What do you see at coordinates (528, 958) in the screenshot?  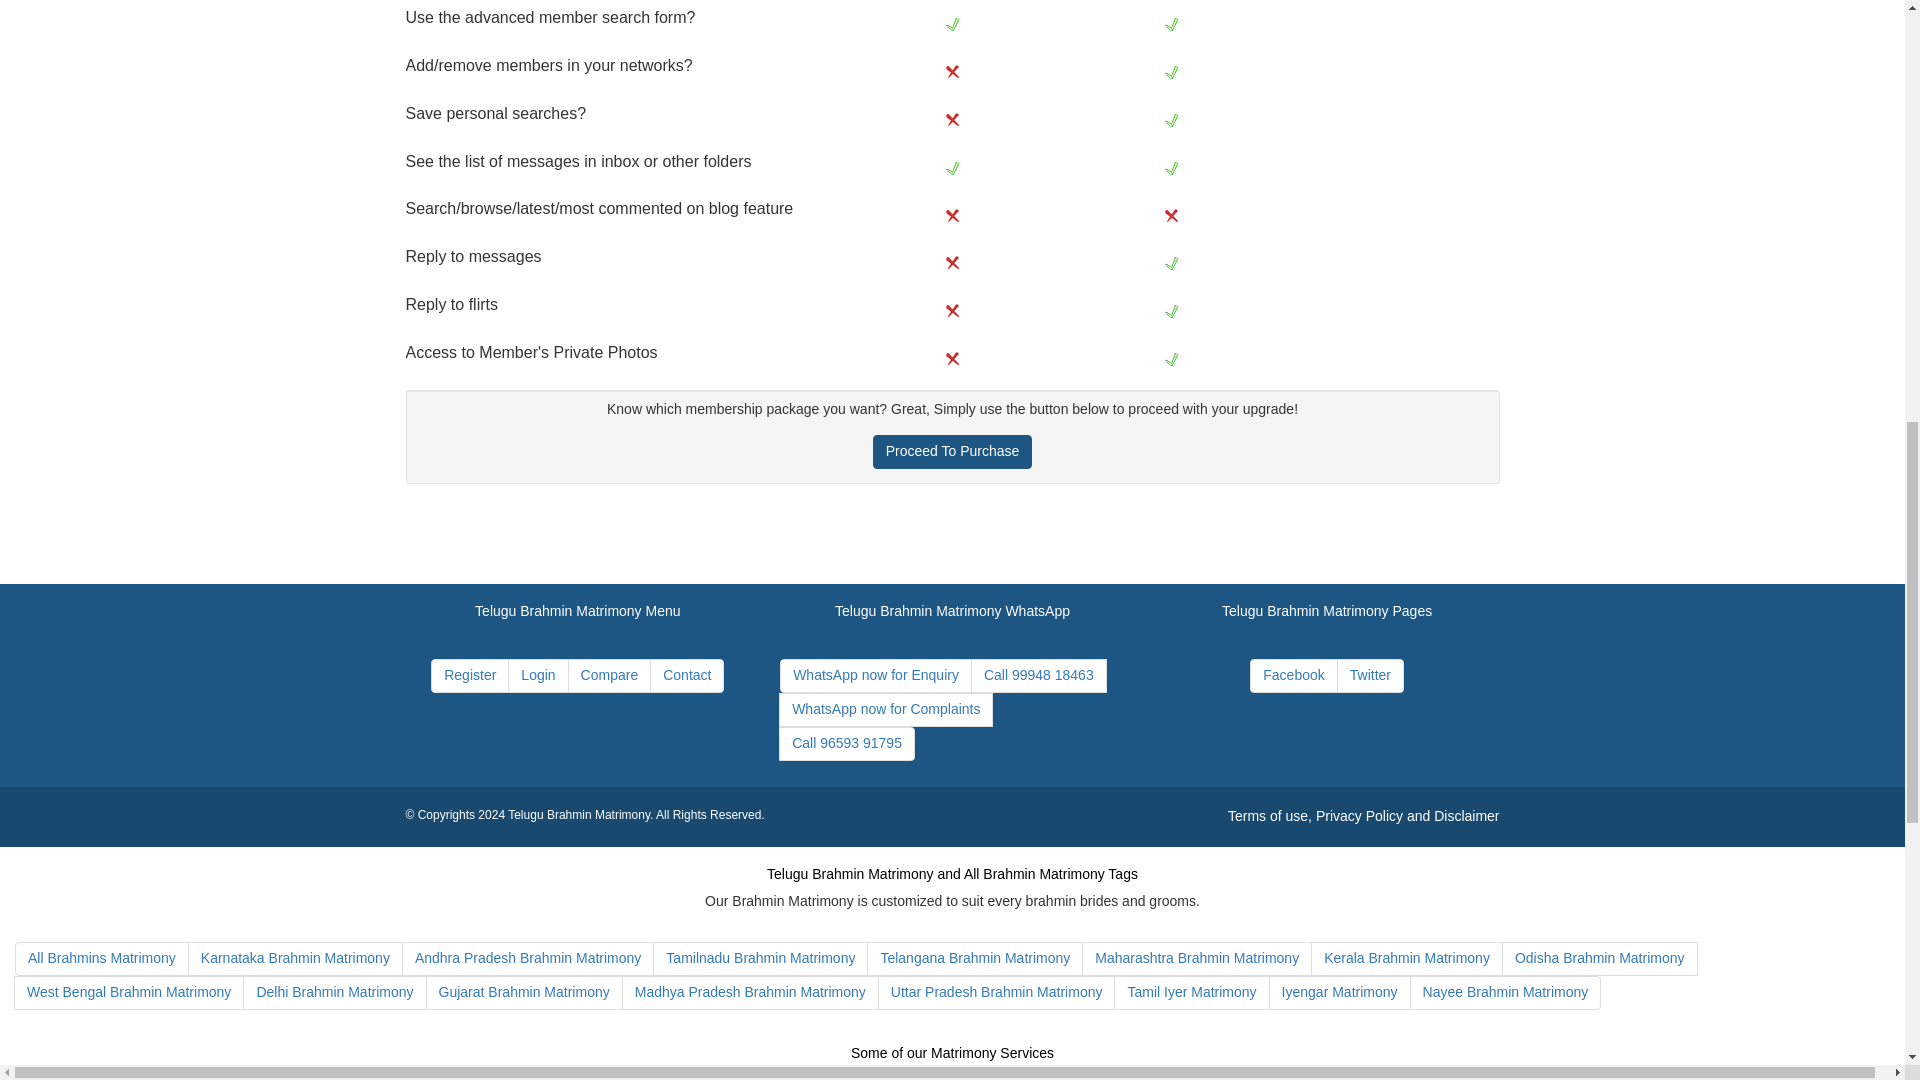 I see `Andhra Pradesh Brahmin Matrimony` at bounding box center [528, 958].